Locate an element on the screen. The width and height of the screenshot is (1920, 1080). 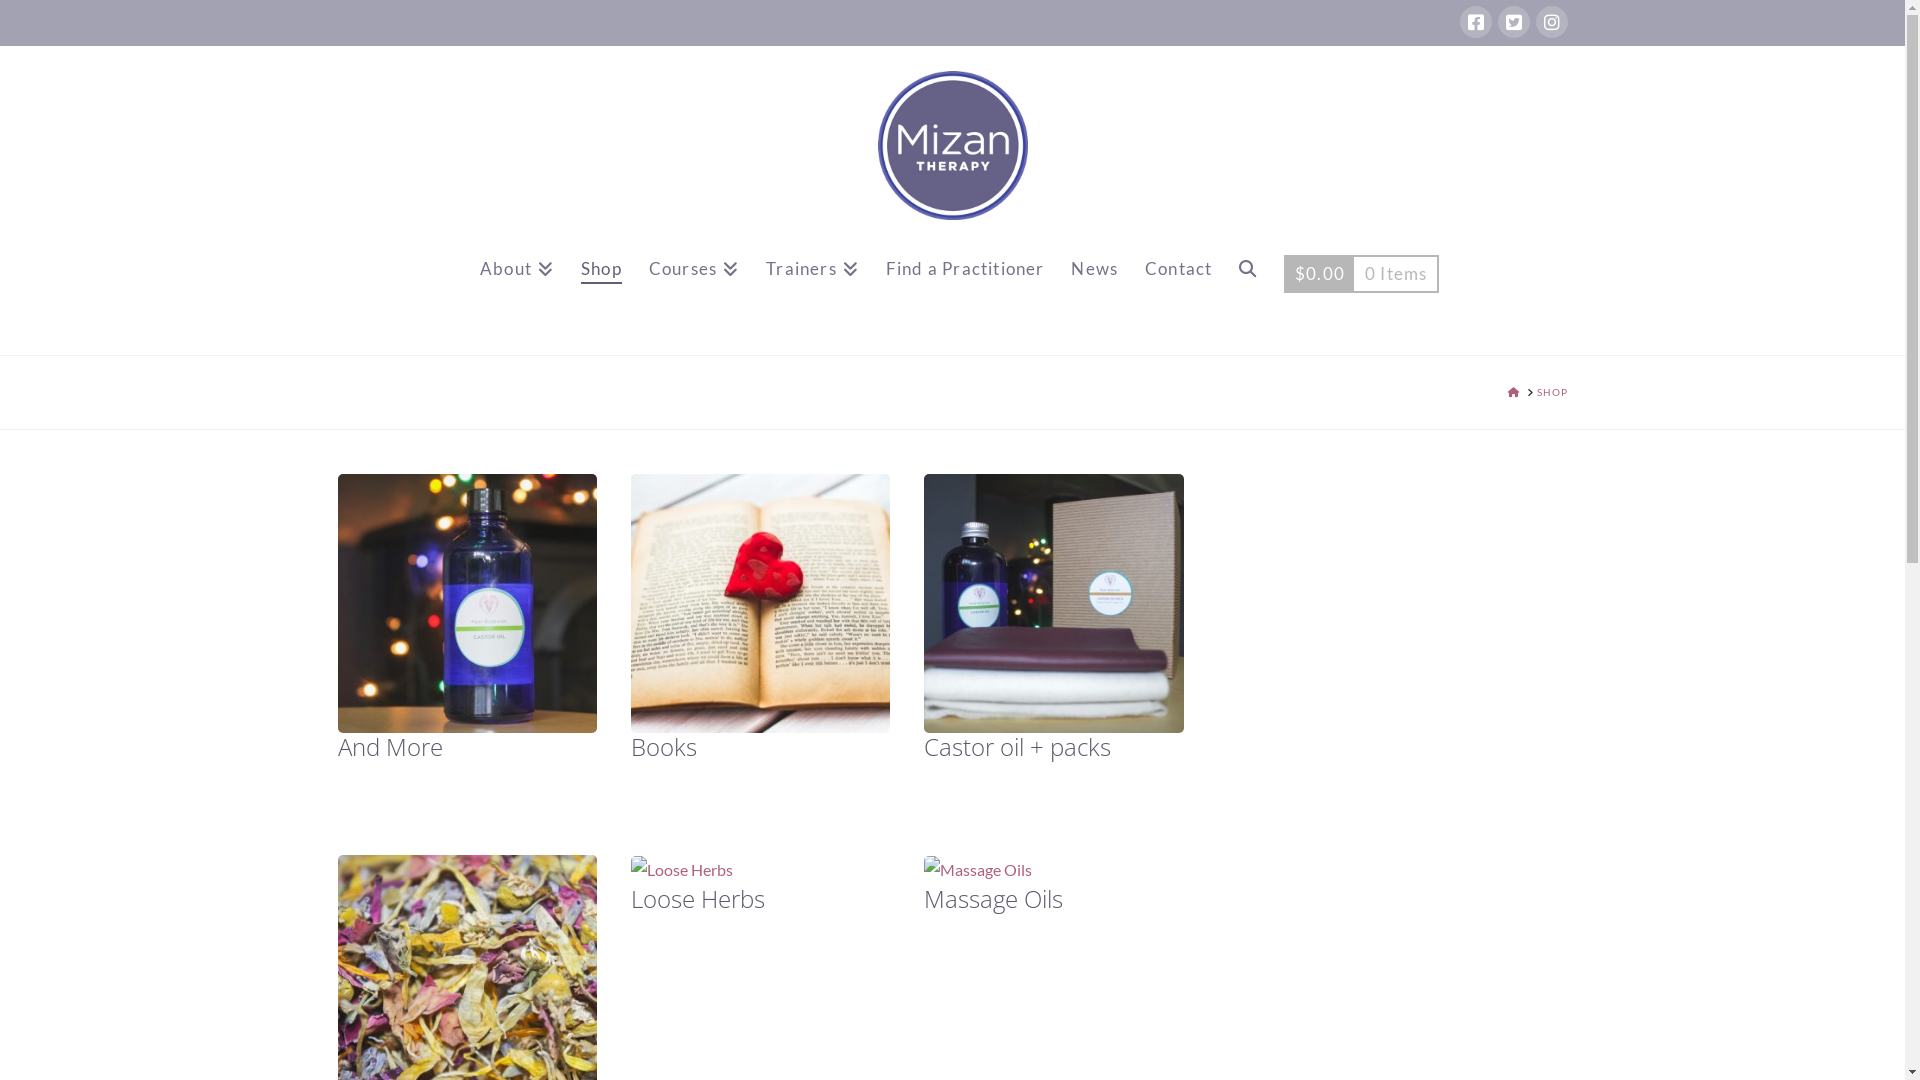
News is located at coordinates (1094, 289).